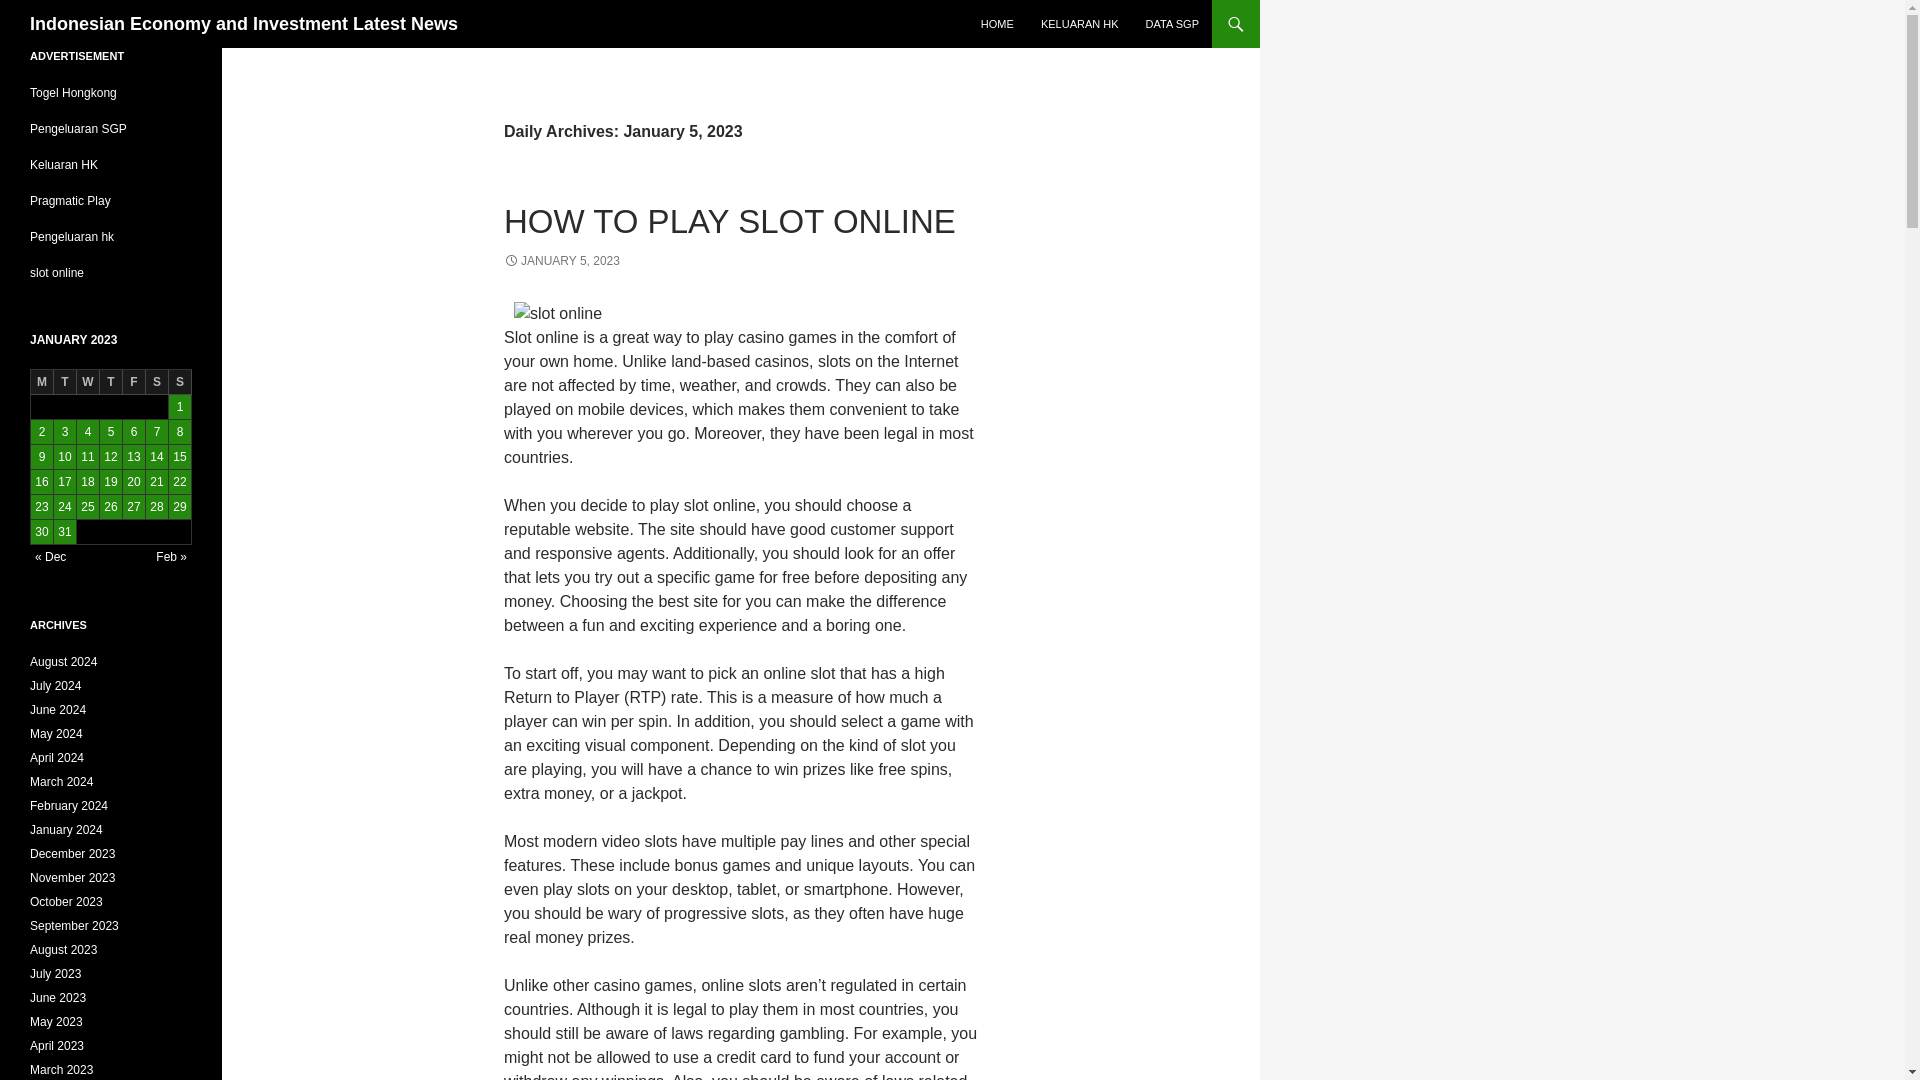 The height and width of the screenshot is (1080, 1920). What do you see at coordinates (64, 164) in the screenshot?
I see `Keluaran HK` at bounding box center [64, 164].